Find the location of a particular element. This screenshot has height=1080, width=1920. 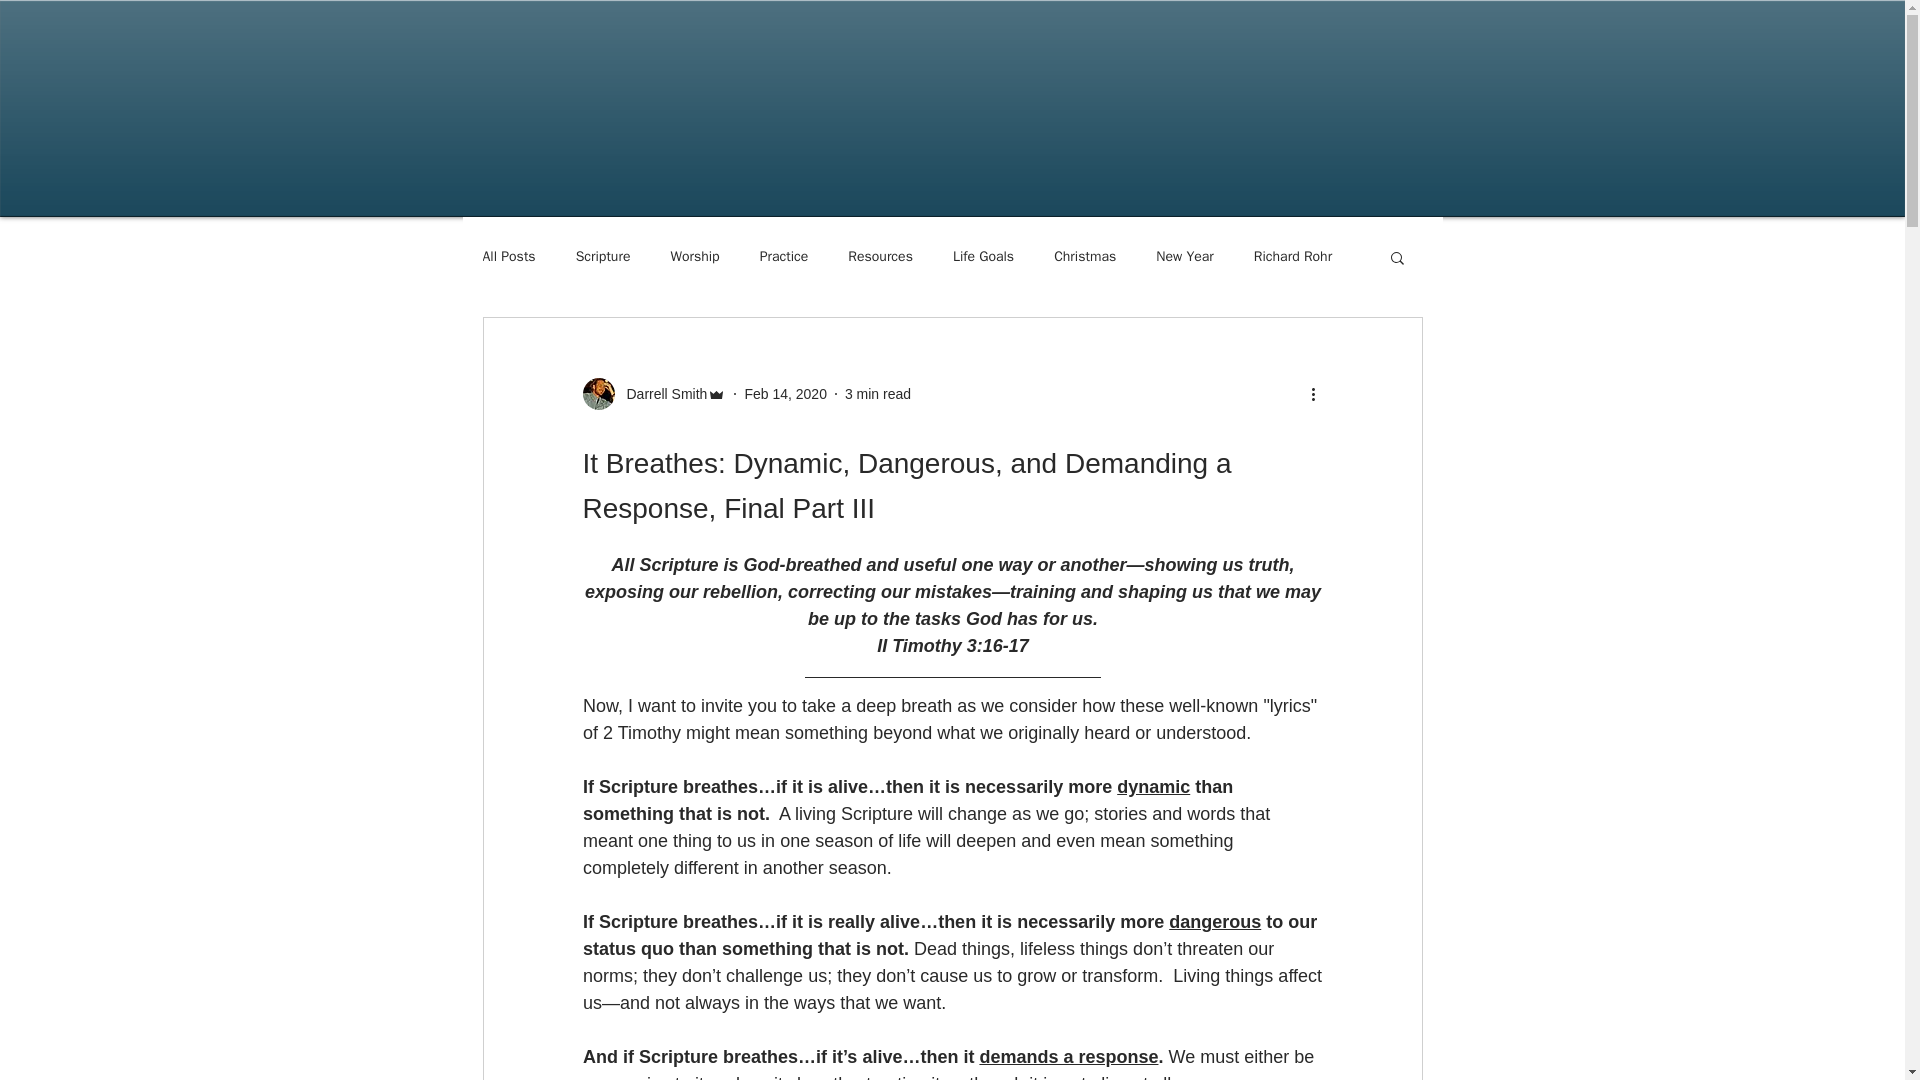

Feb 14, 2020 is located at coordinates (786, 393).